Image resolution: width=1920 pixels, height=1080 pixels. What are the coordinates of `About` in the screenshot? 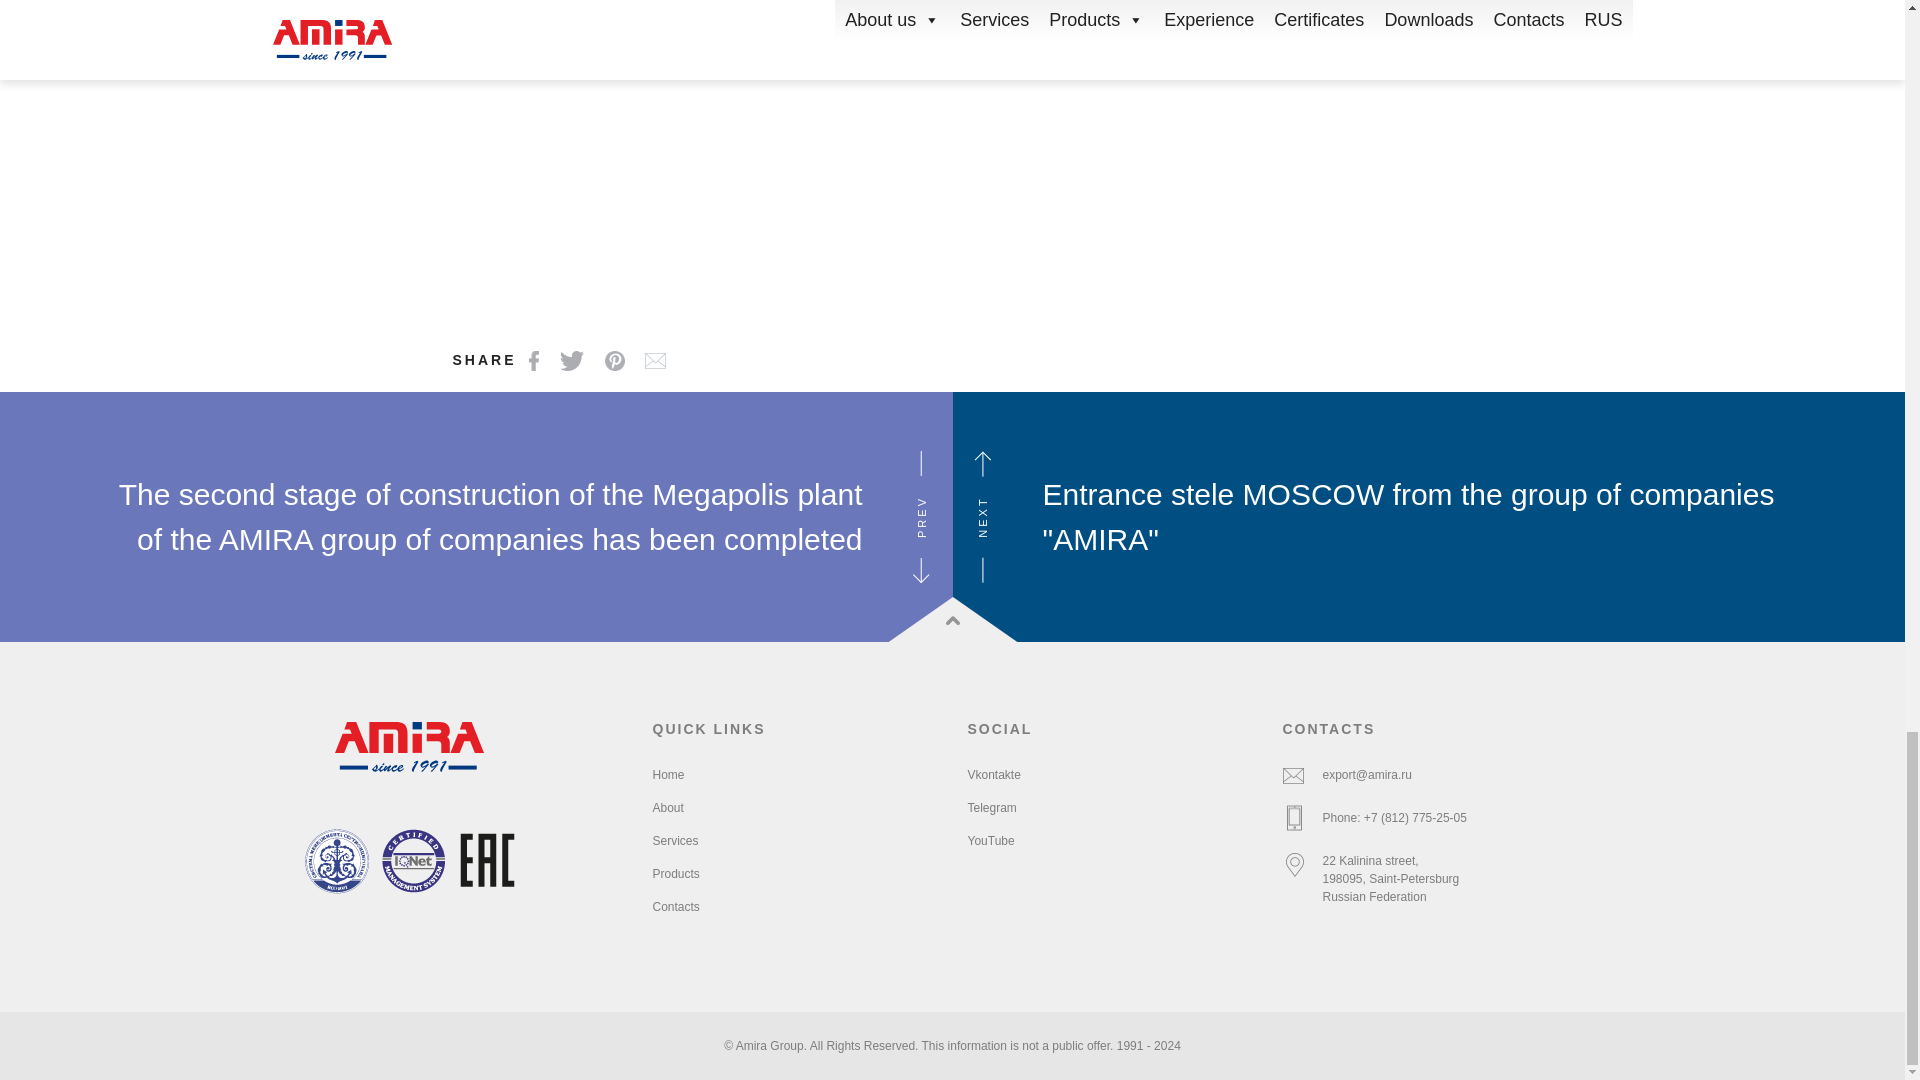 It's located at (668, 808).